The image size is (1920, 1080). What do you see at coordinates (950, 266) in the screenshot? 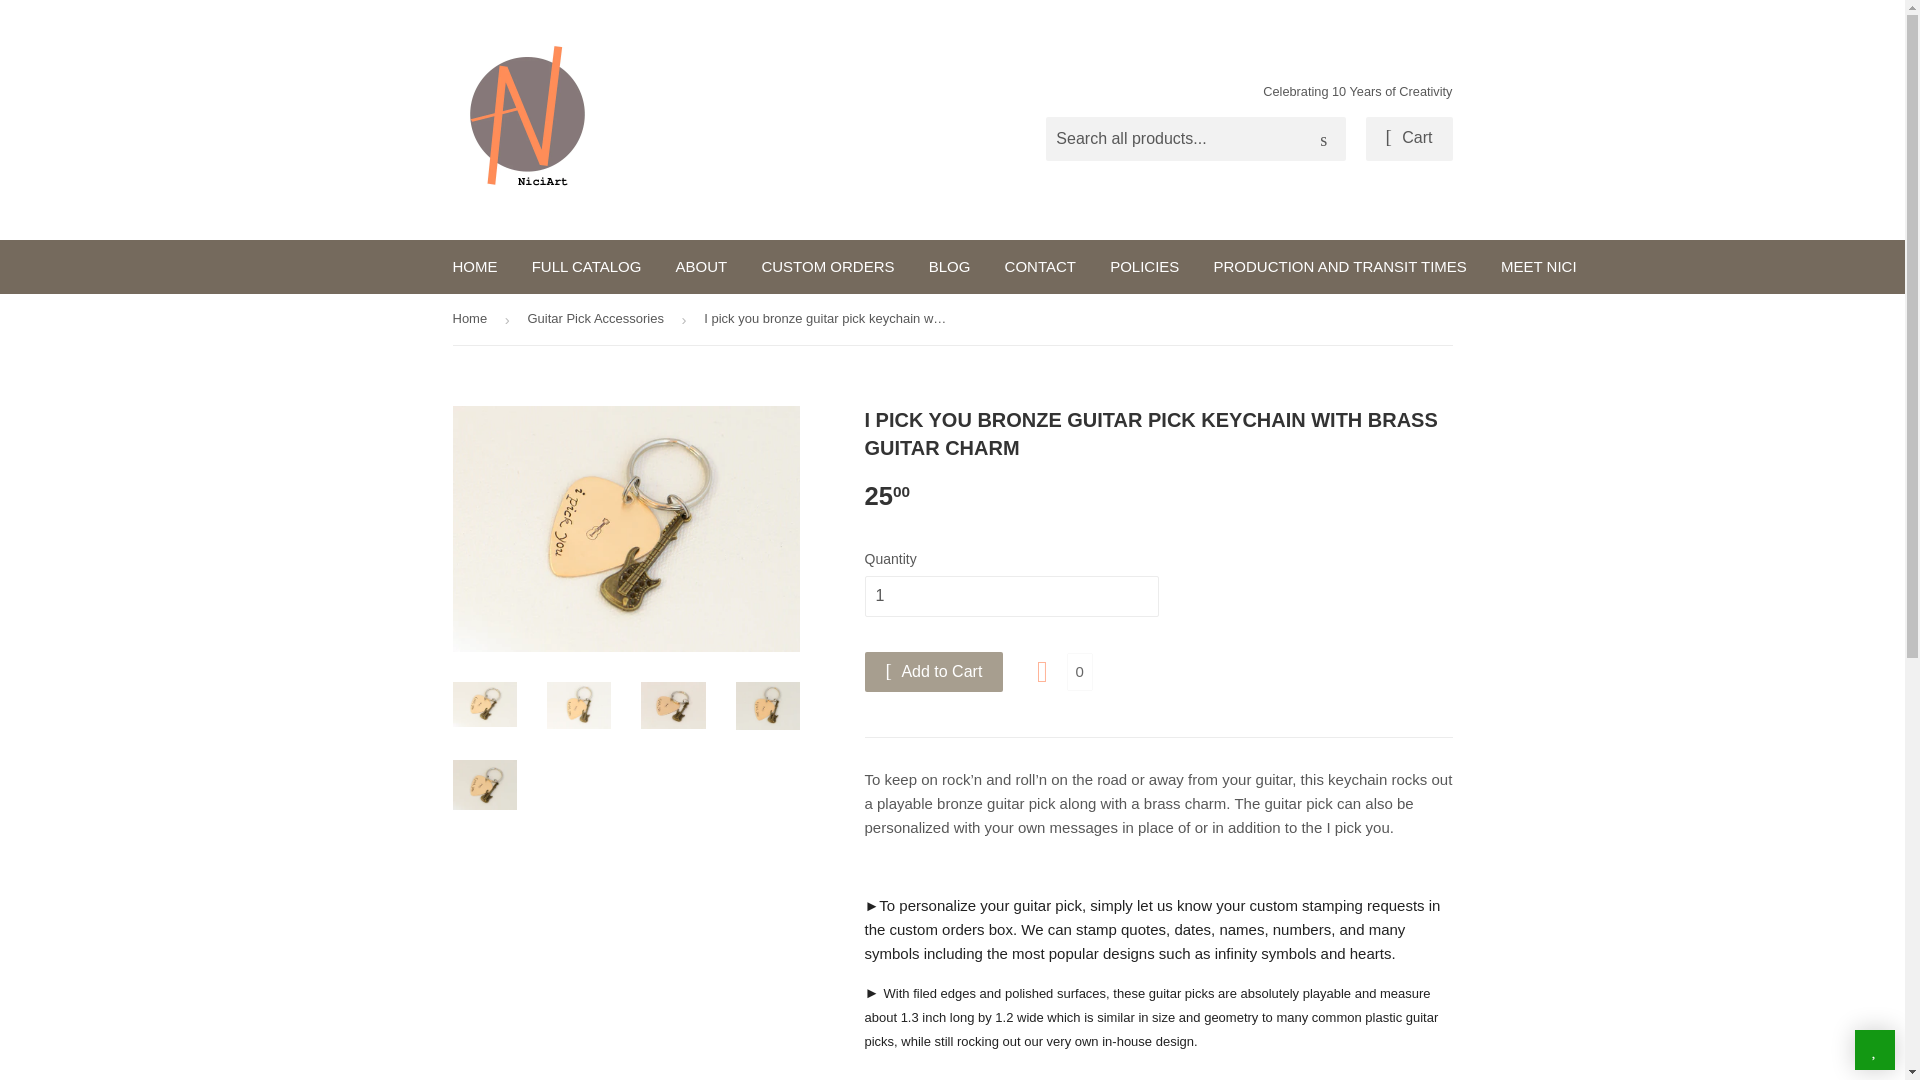
I see `BLOG` at bounding box center [950, 266].